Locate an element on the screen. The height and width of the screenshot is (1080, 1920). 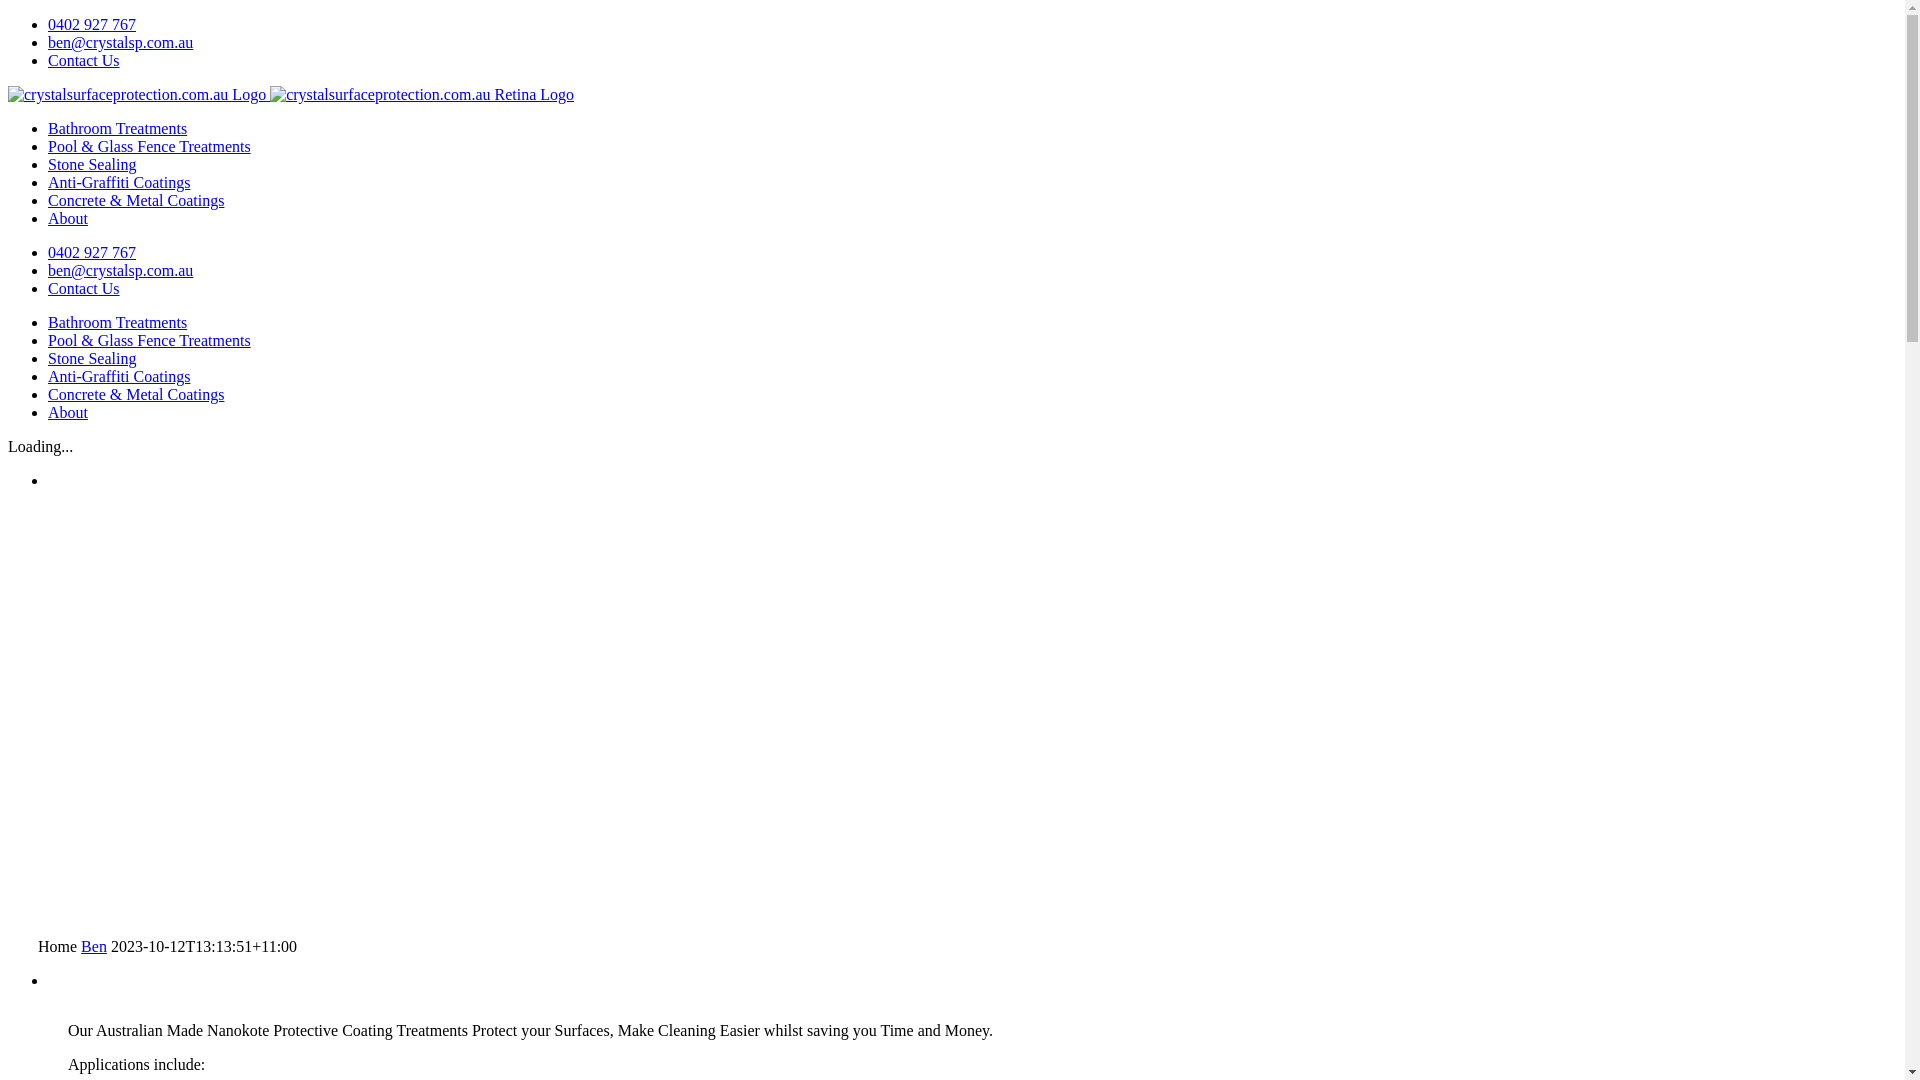
Bathroom Treatments is located at coordinates (118, 322).